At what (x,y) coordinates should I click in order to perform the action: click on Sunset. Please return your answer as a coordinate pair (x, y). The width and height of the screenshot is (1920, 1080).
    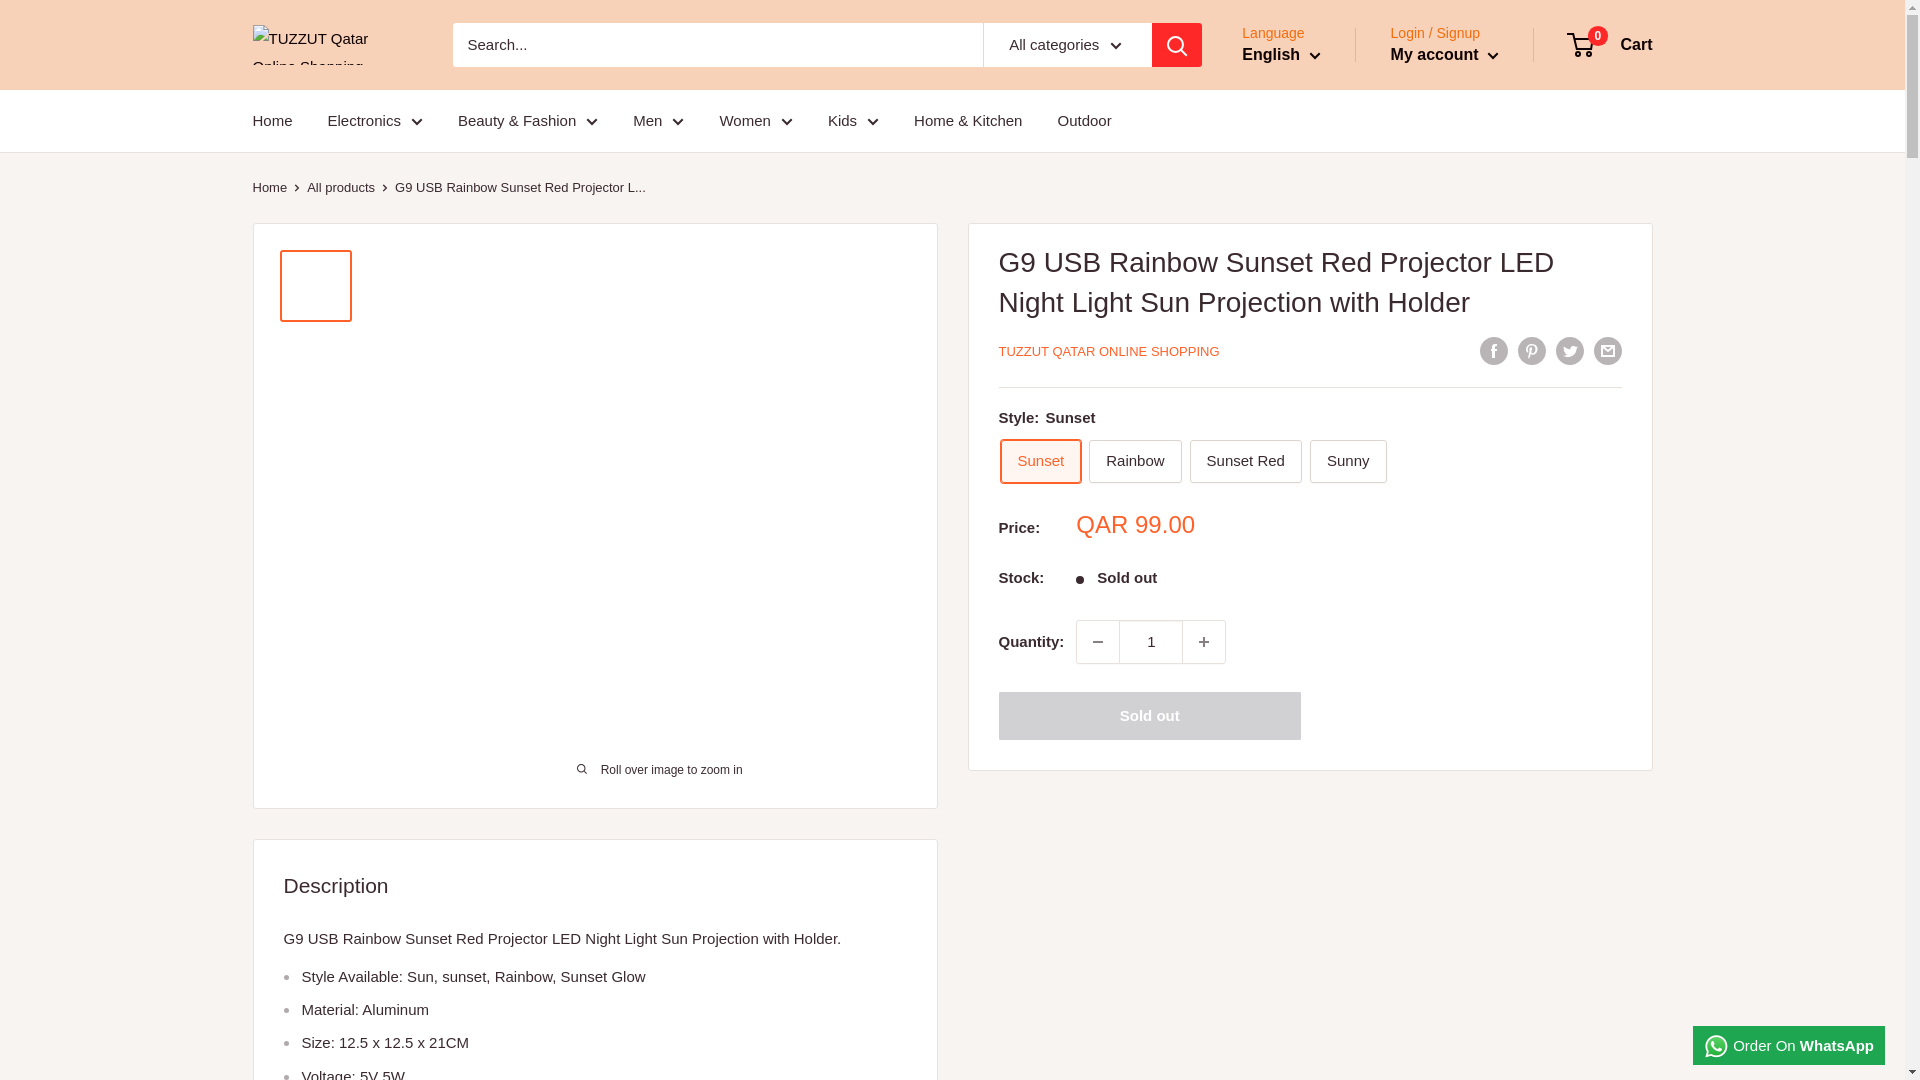
    Looking at the image, I should click on (1040, 460).